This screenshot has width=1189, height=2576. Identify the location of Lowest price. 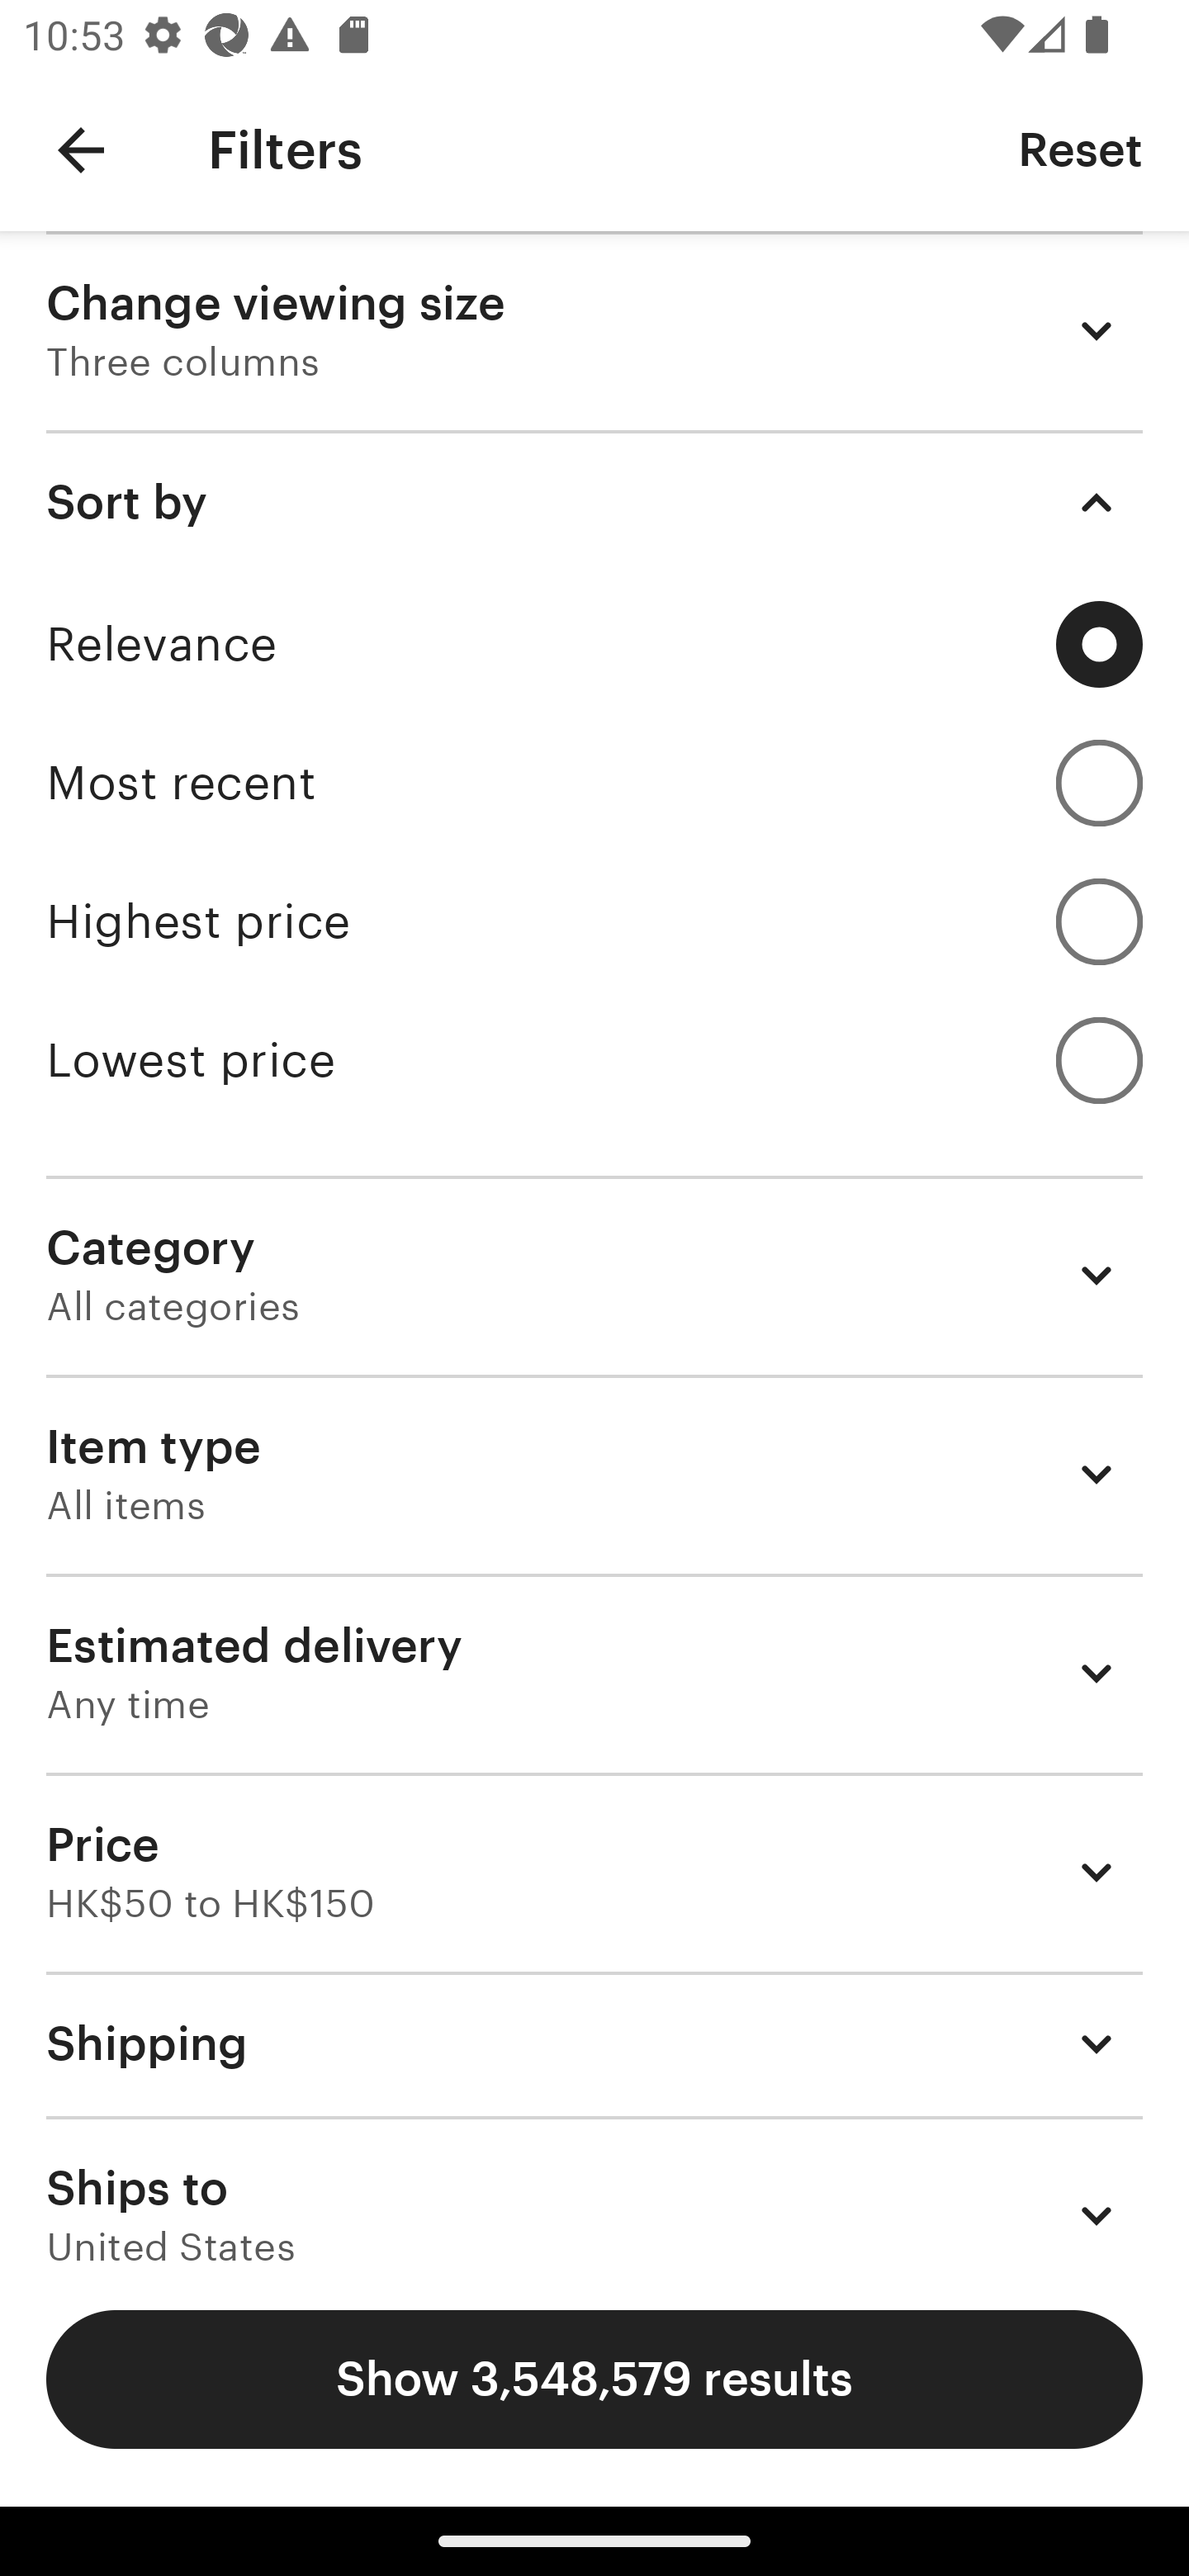
(594, 1060).